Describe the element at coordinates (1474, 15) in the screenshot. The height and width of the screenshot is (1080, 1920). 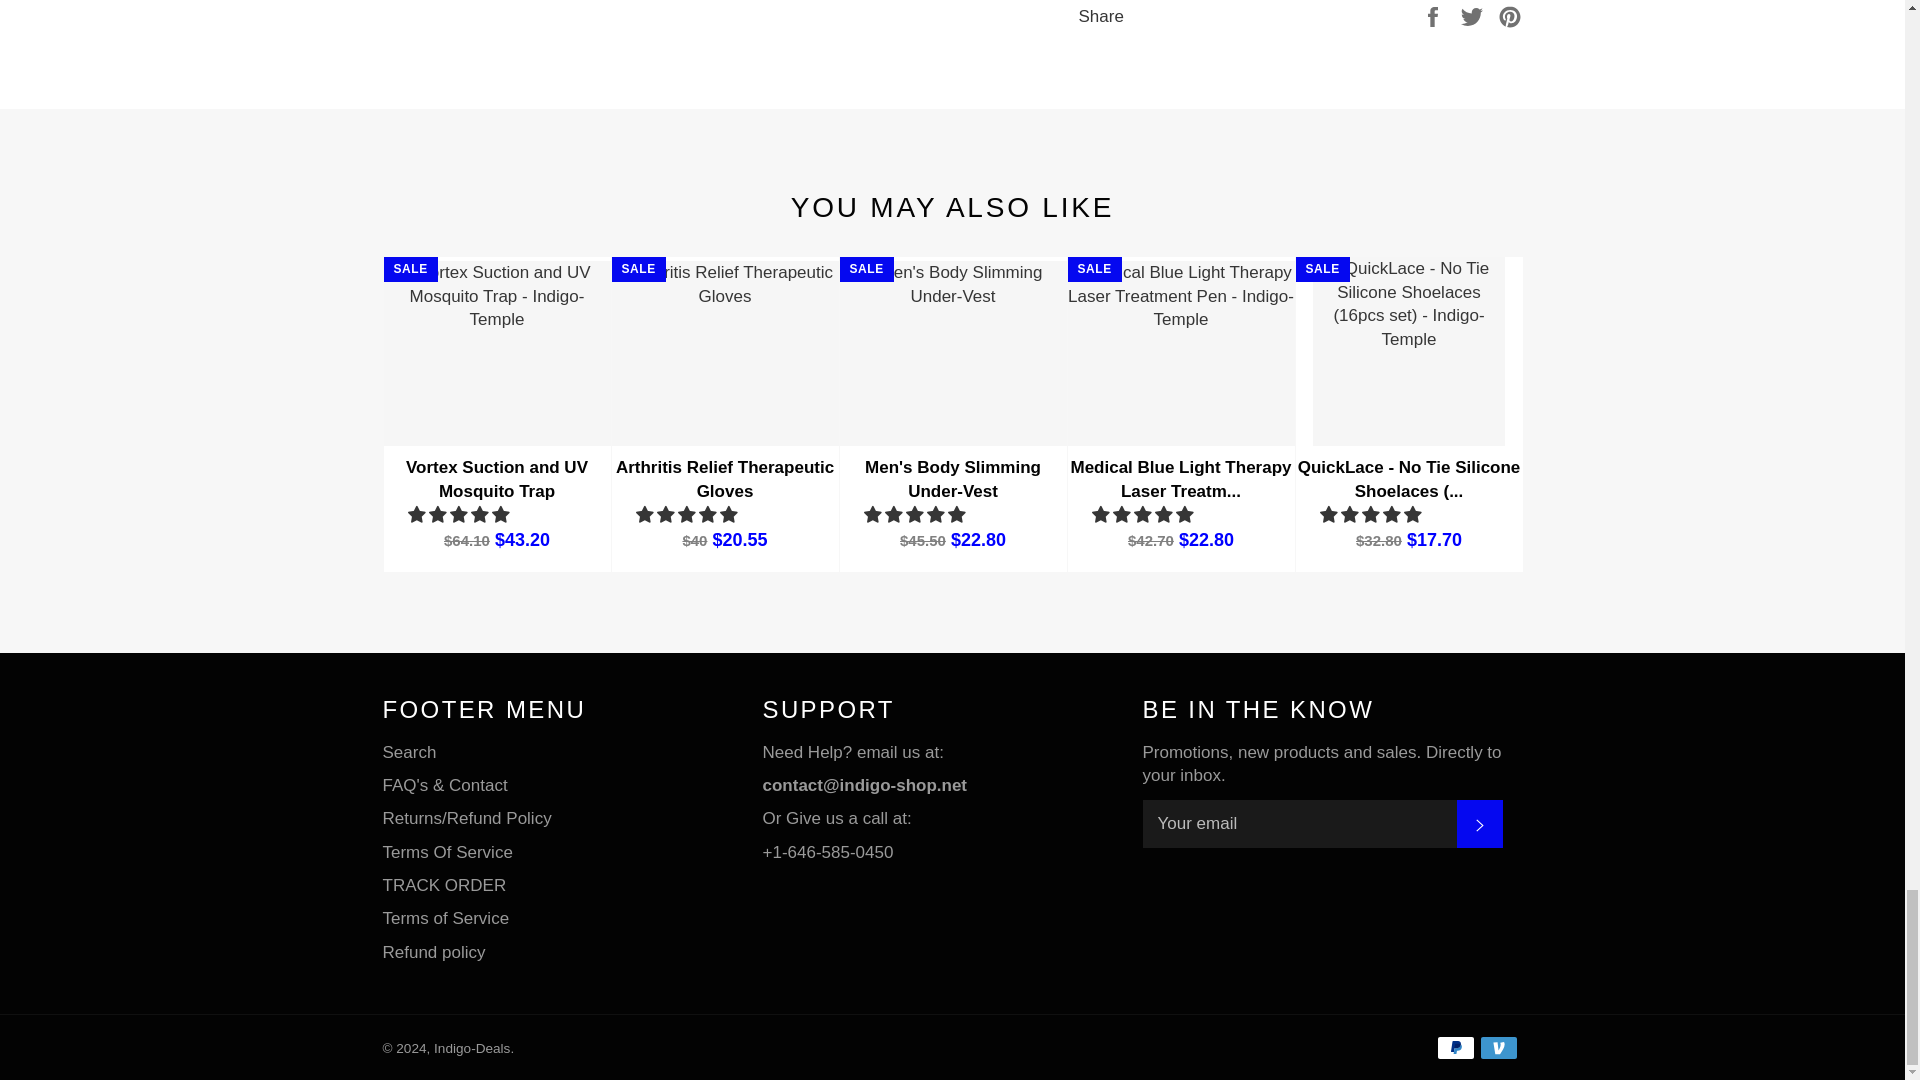
I see `Tweet on Twitter` at that location.